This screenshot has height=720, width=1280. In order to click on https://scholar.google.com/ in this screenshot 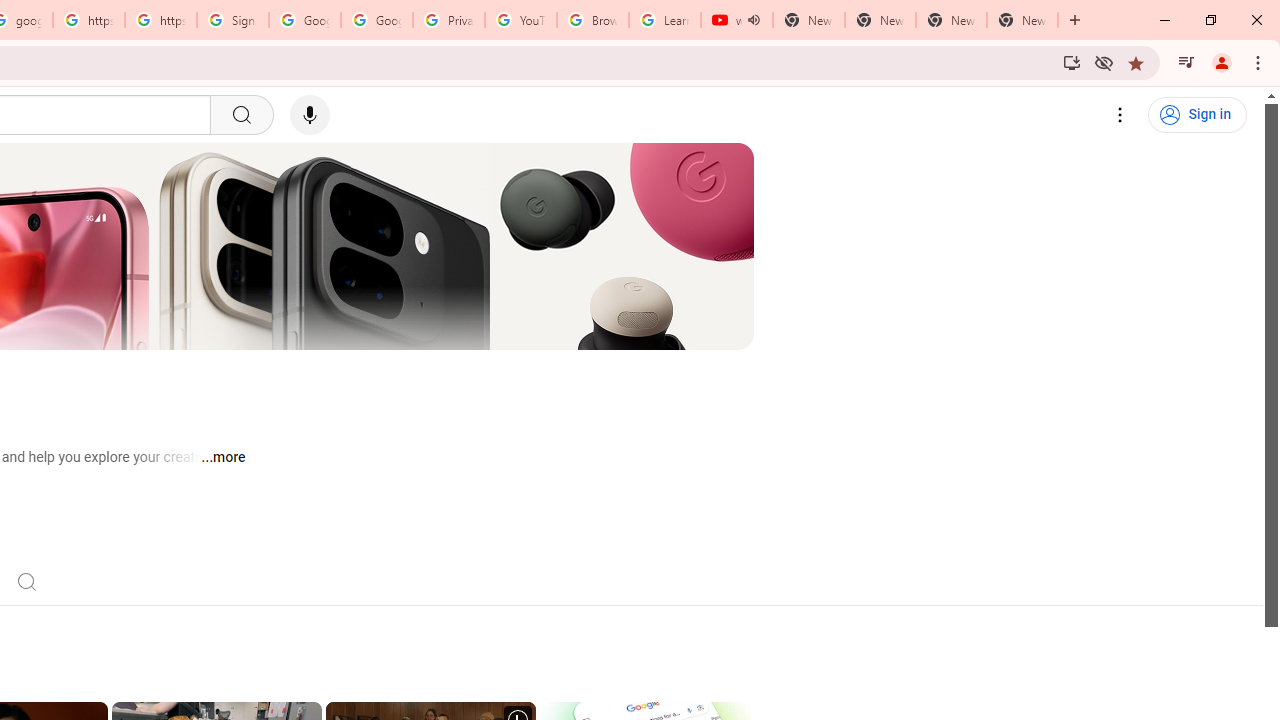, I will do `click(88, 20)`.